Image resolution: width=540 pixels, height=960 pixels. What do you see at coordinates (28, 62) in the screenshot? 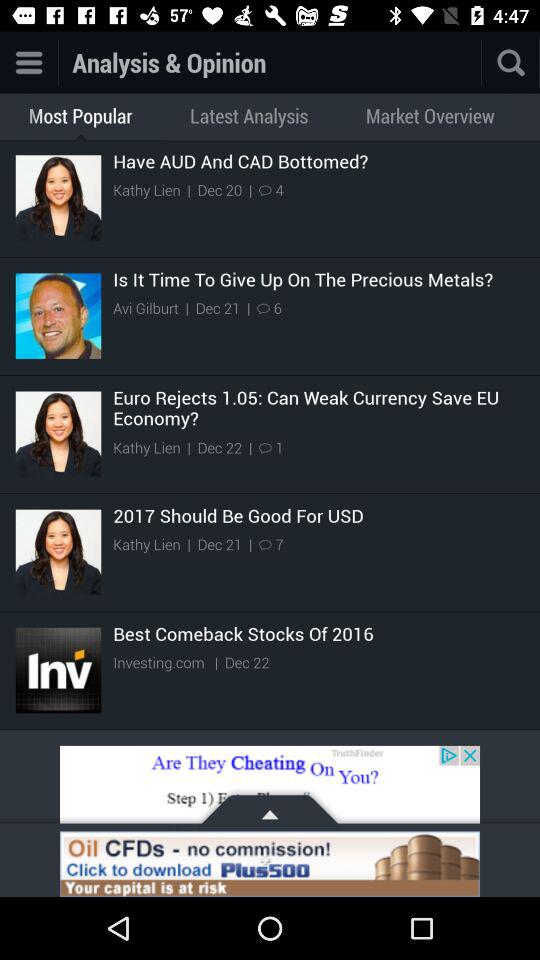
I see `menu` at bounding box center [28, 62].